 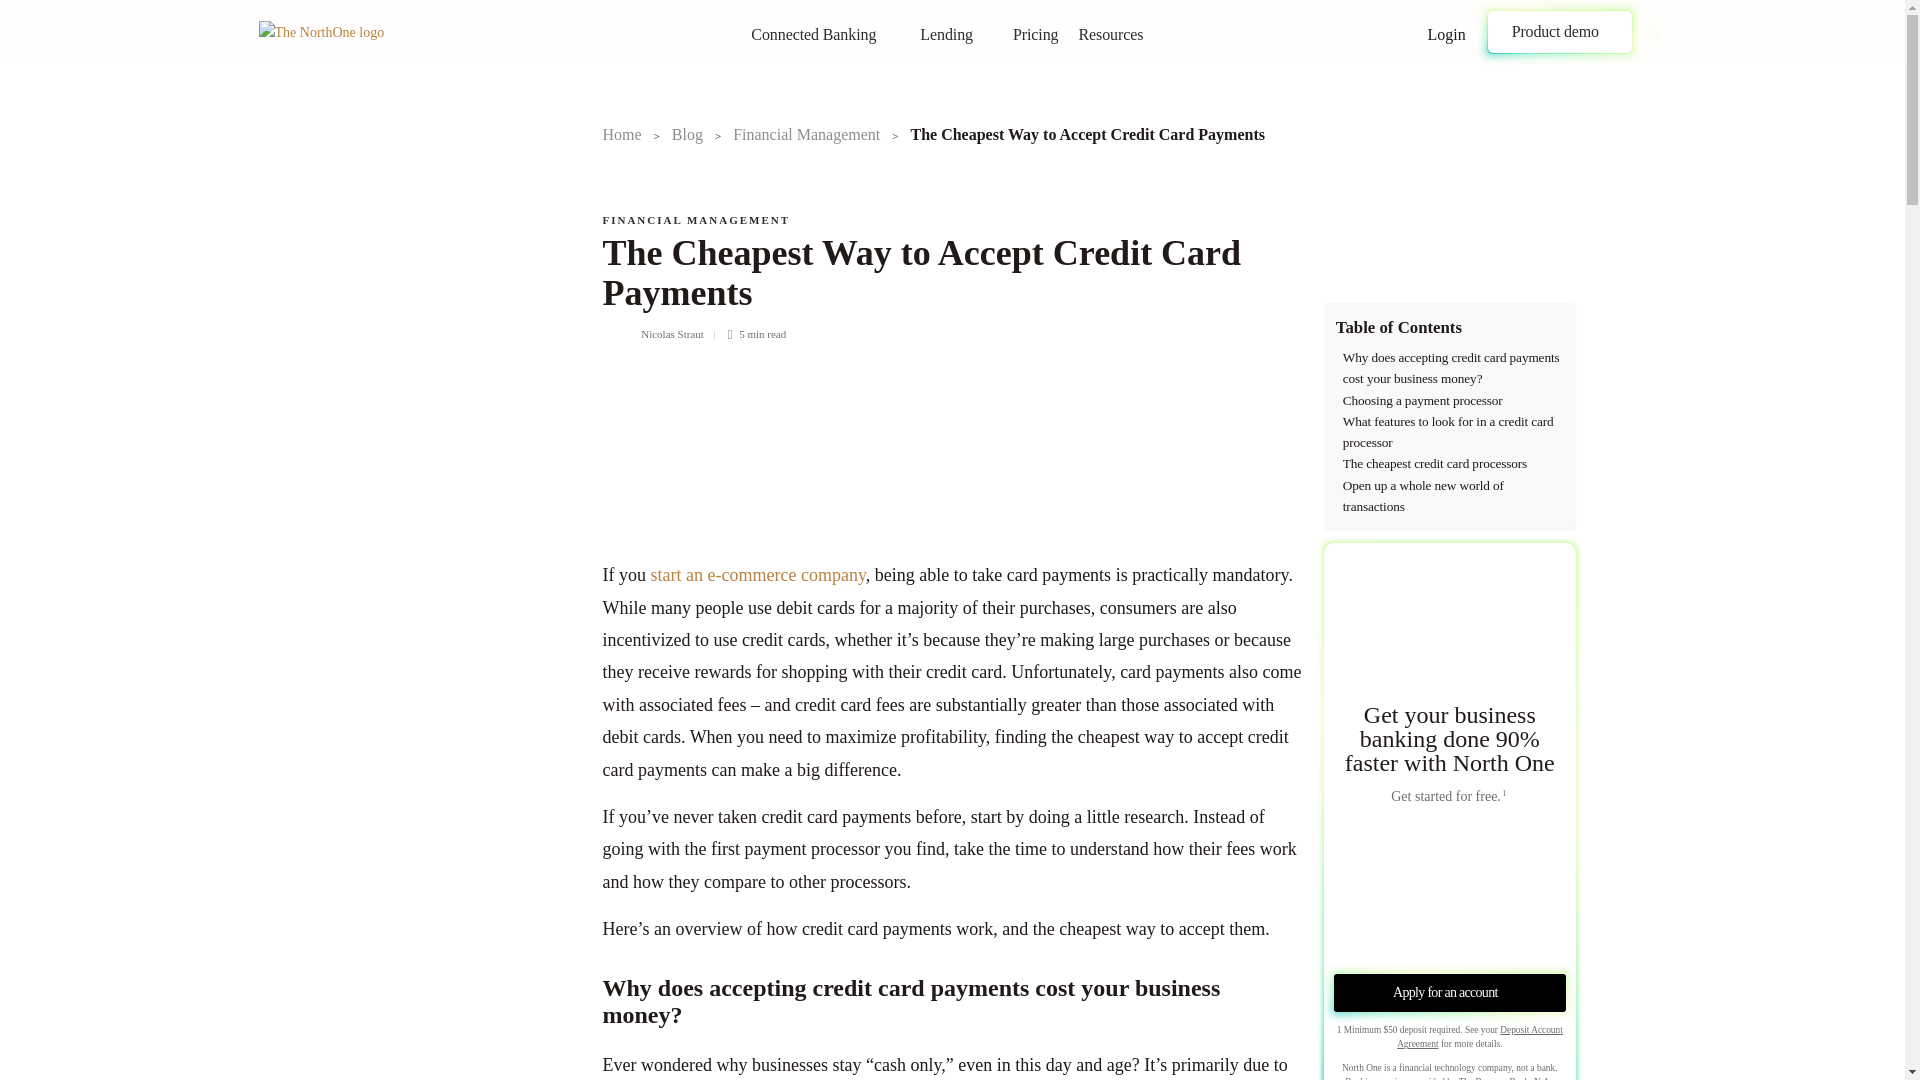 What do you see at coordinates (622, 134) in the screenshot?
I see `Home` at bounding box center [622, 134].